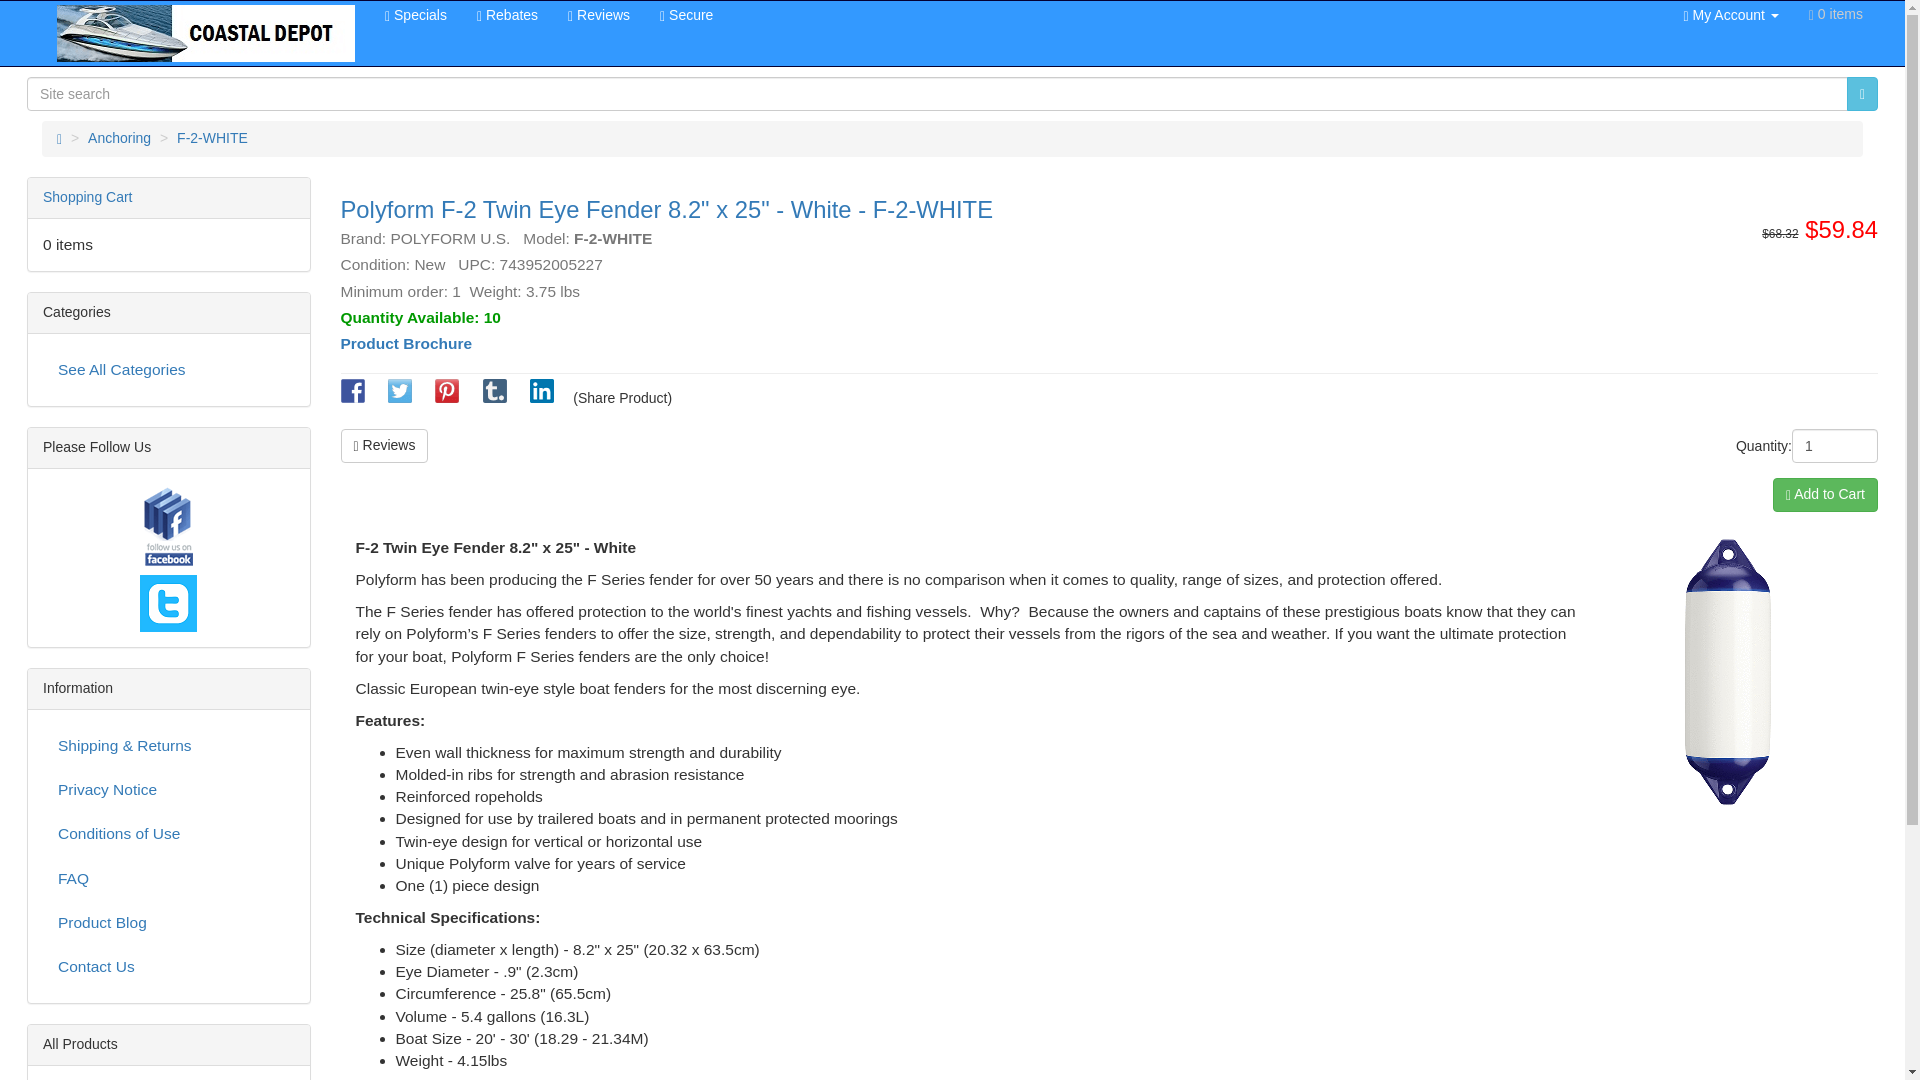 Image resolution: width=1920 pixels, height=1080 pixels. Describe the element at coordinates (168, 834) in the screenshot. I see `Conditions of Use` at that location.